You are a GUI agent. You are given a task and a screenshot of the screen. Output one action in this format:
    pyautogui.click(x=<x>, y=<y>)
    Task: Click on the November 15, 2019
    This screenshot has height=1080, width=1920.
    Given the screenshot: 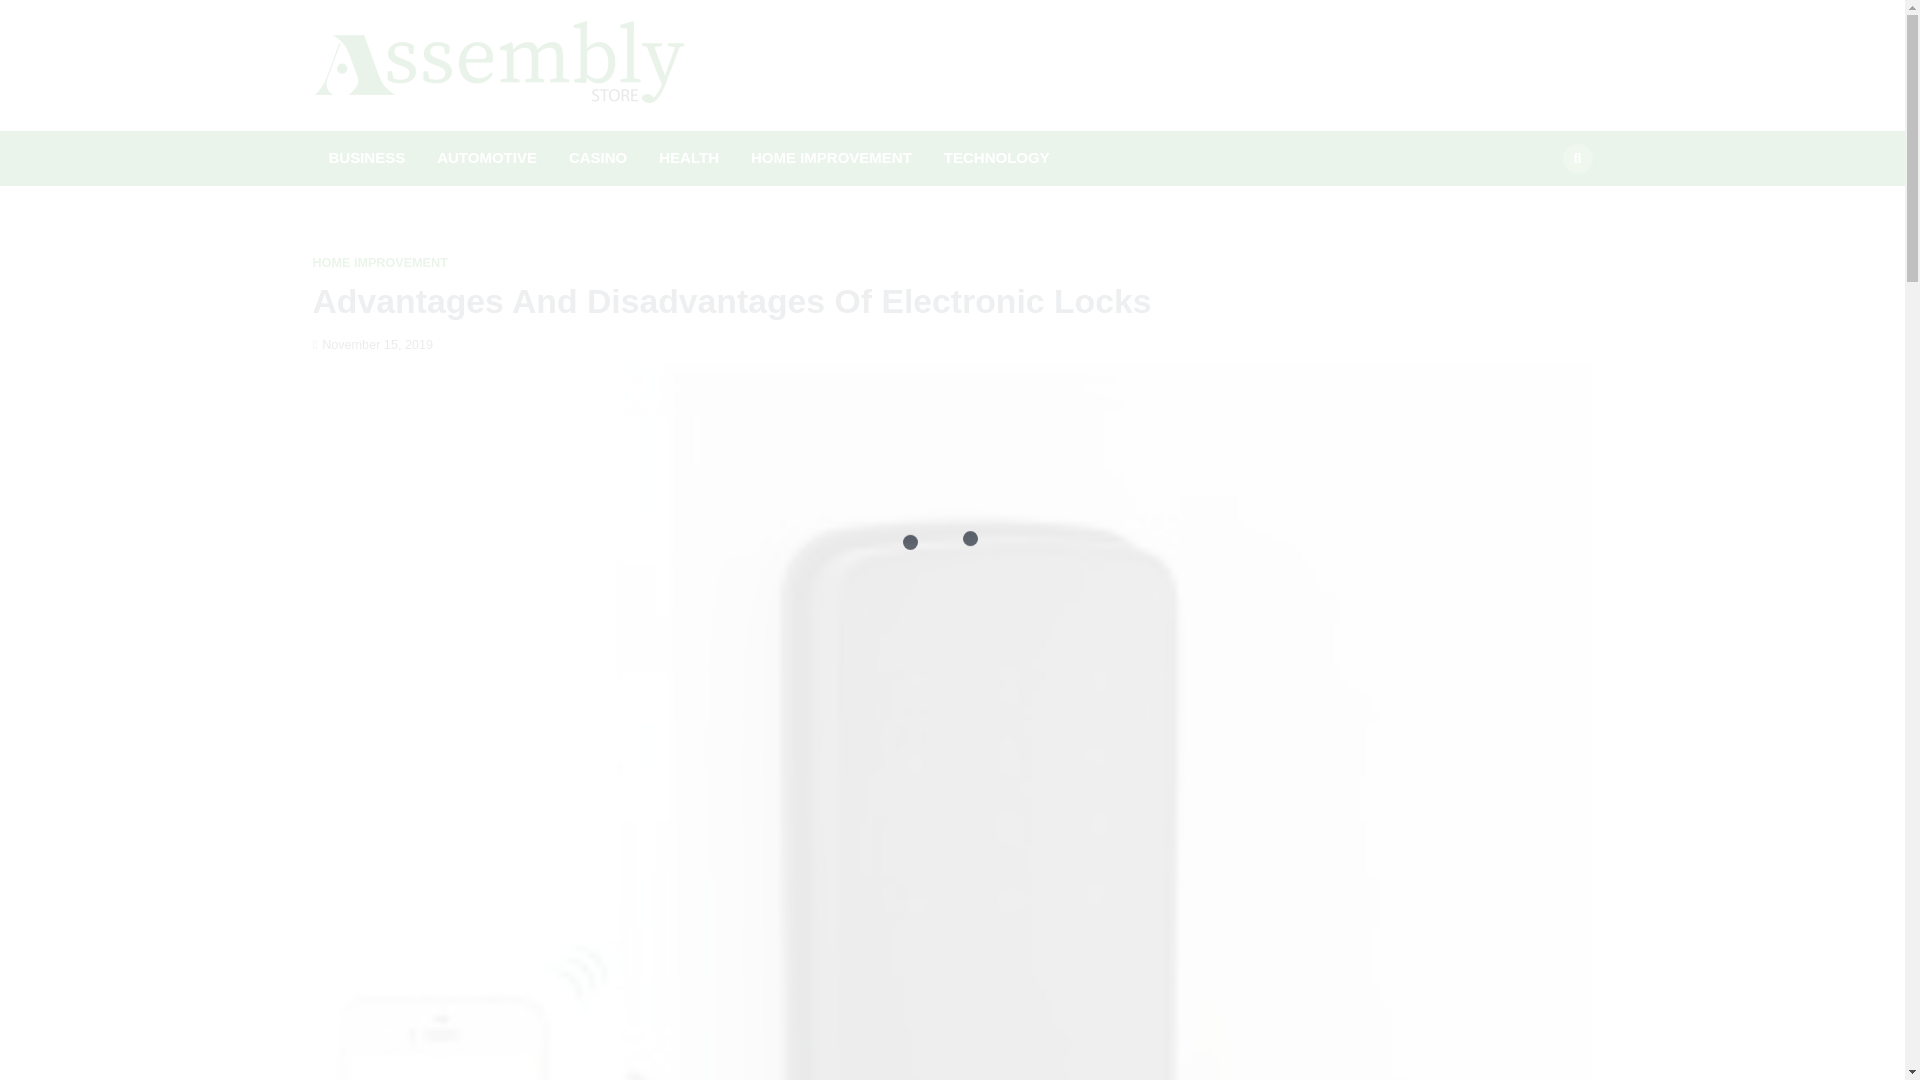 What is the action you would take?
    pyautogui.click(x=372, y=345)
    